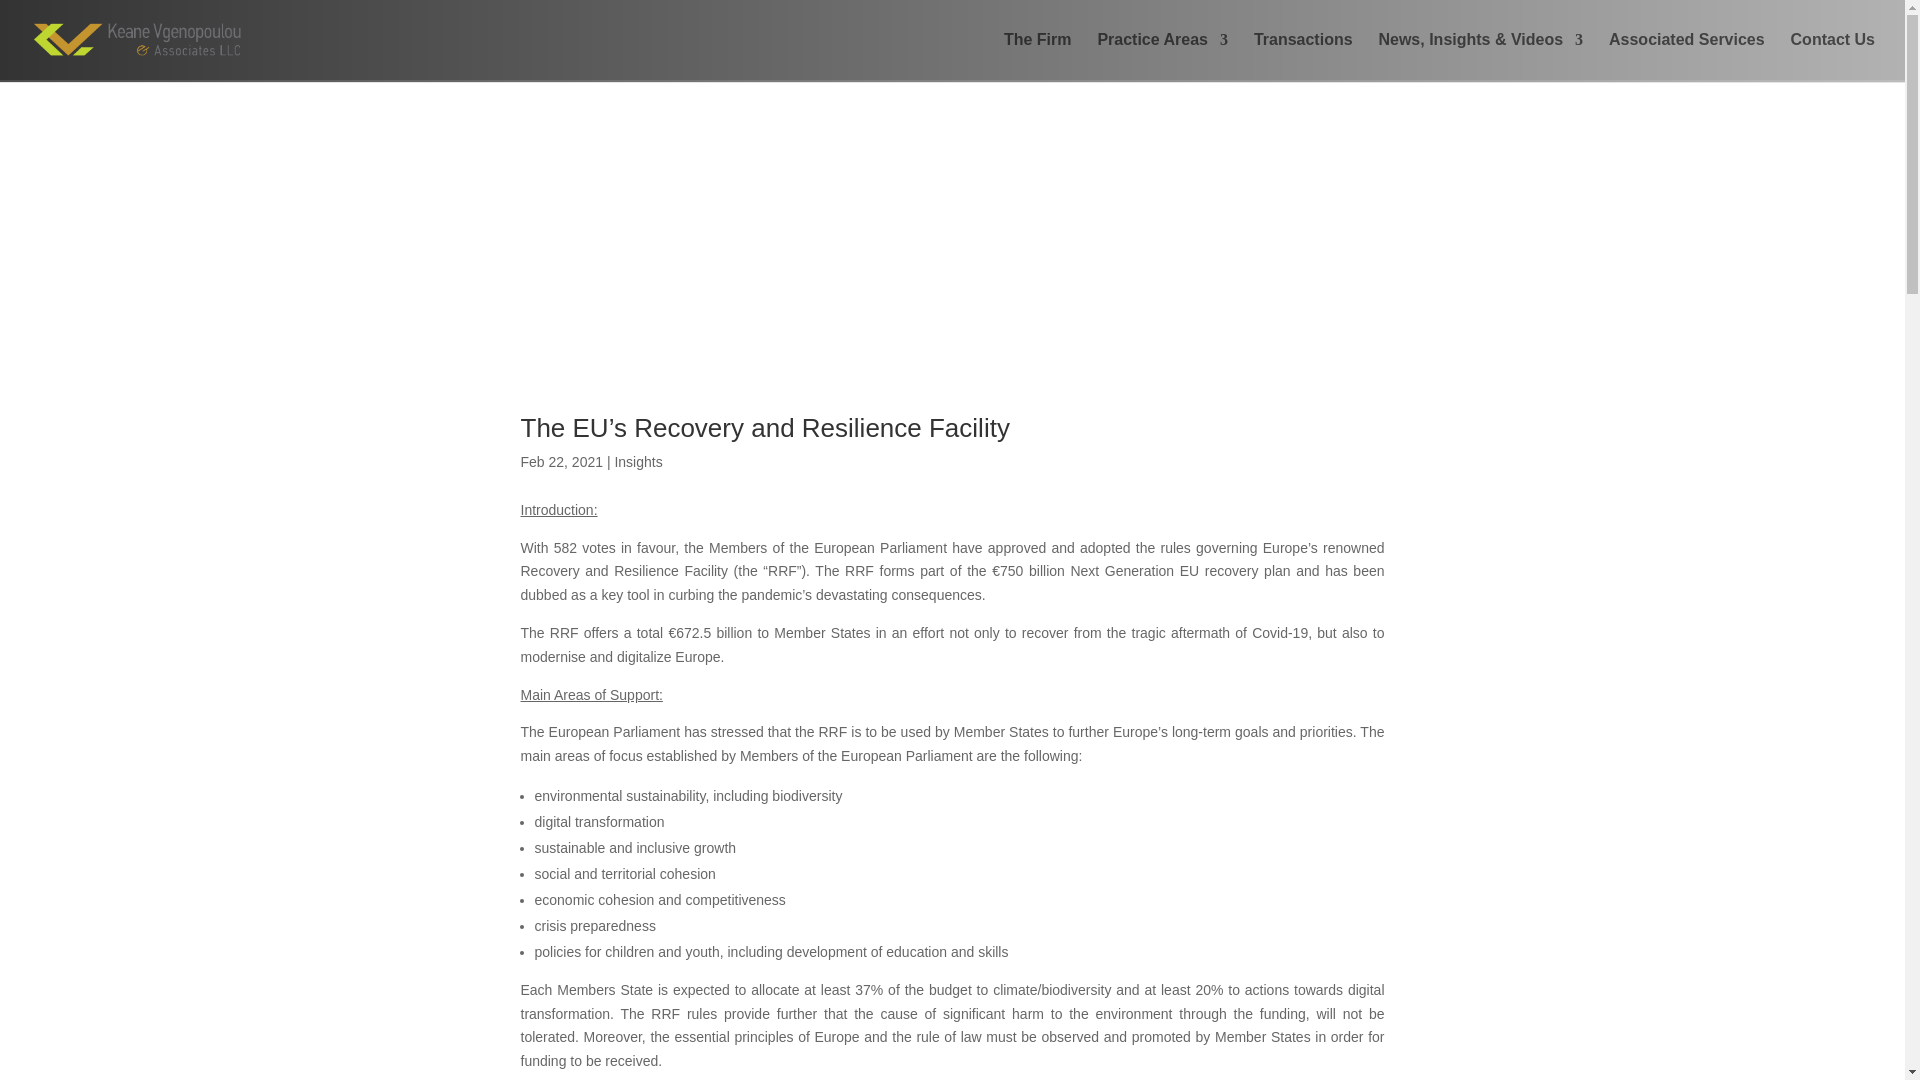 The image size is (1920, 1080). I want to click on Insights, so click(638, 461).